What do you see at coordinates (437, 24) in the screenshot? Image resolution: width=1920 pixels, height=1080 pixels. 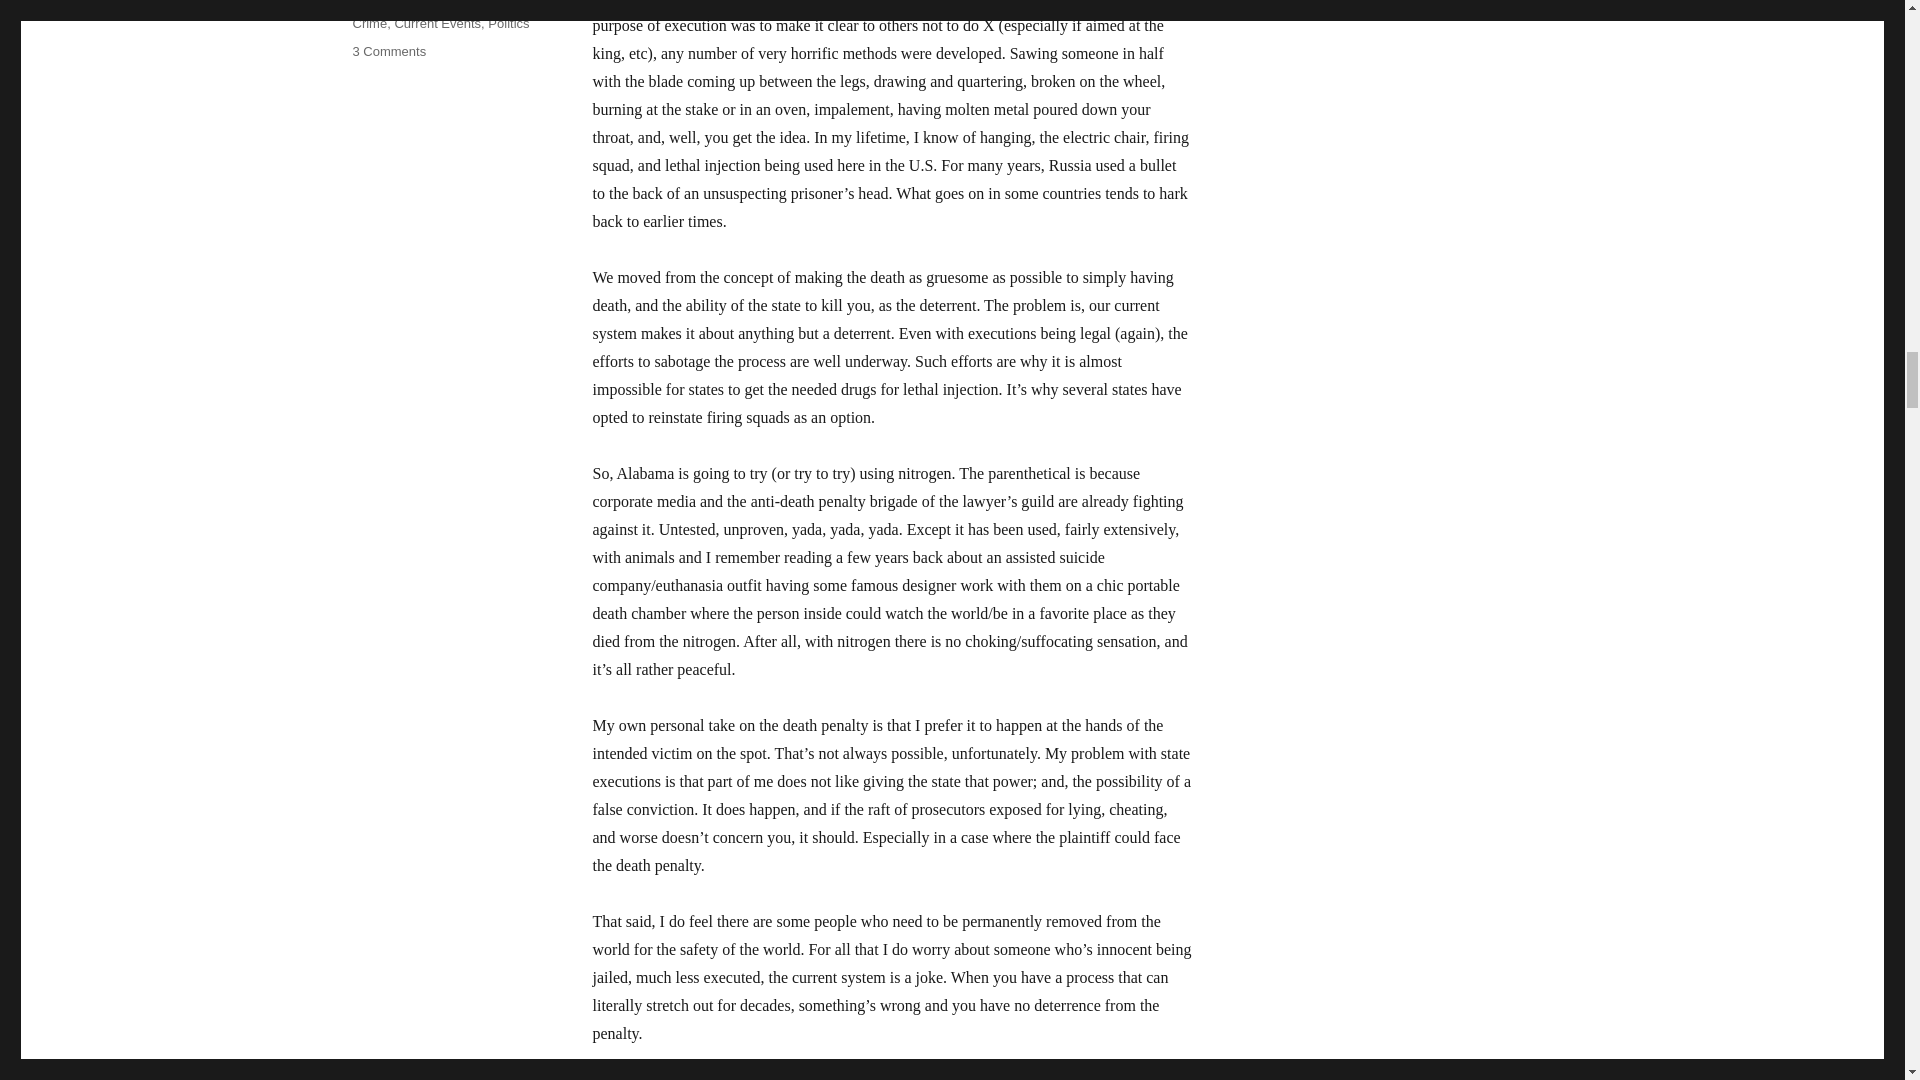 I see `Crime` at bounding box center [437, 24].